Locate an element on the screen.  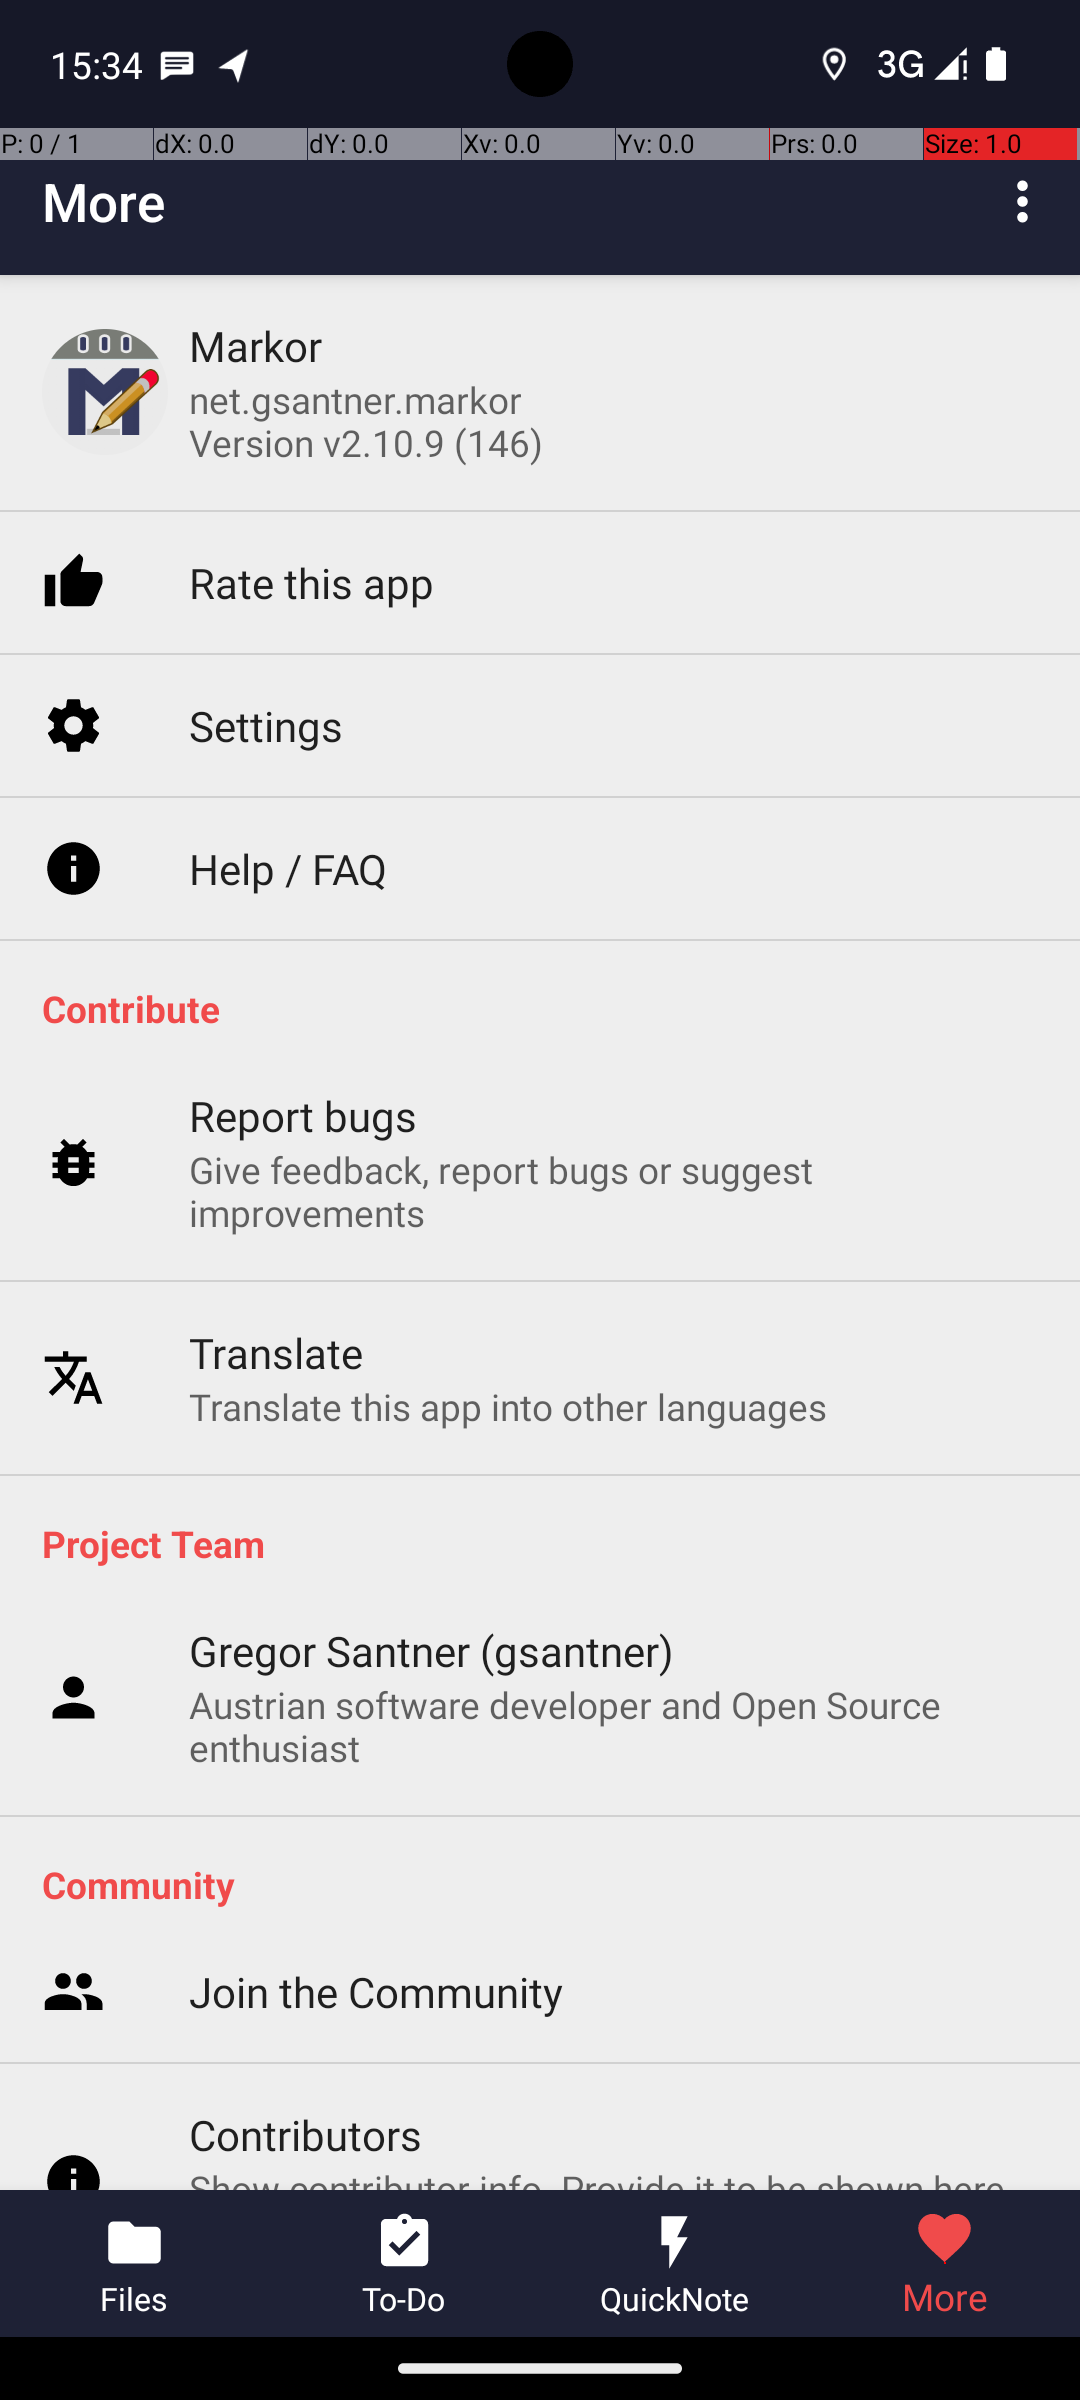
Contribute is located at coordinates (550, 1008).